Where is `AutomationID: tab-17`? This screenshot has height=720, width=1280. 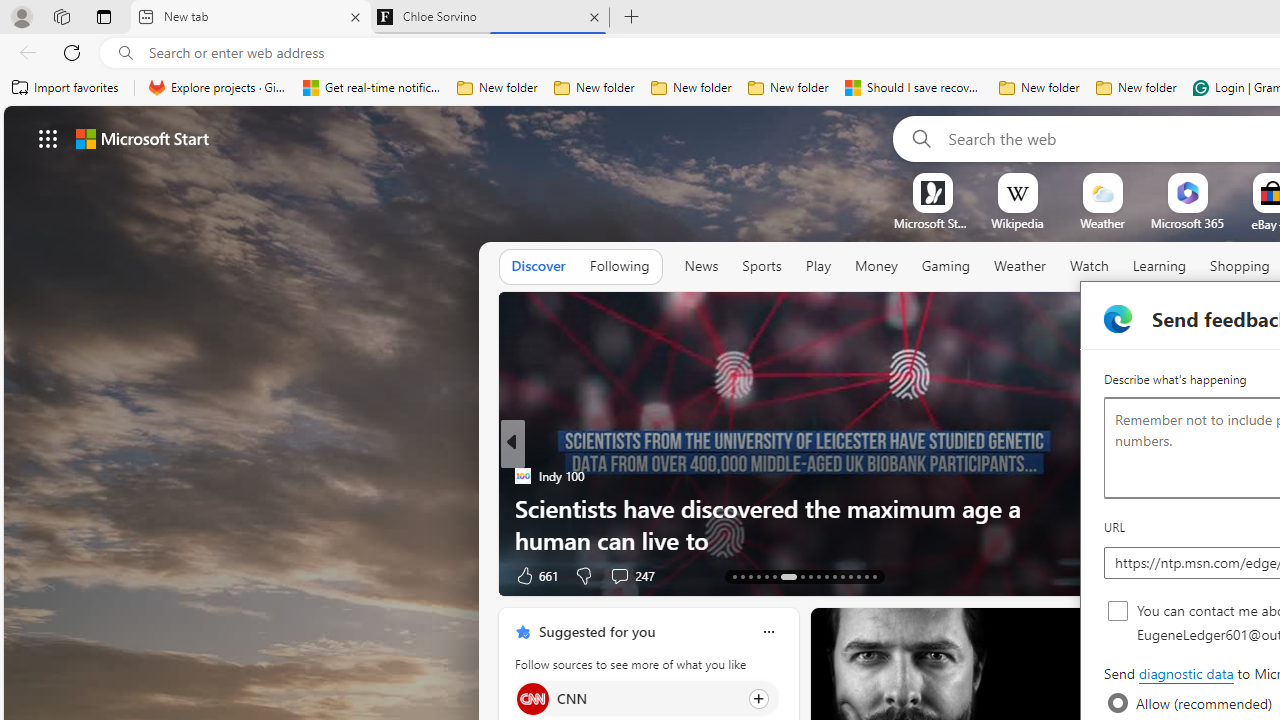 AutomationID: tab-17 is located at coordinates (766, 576).